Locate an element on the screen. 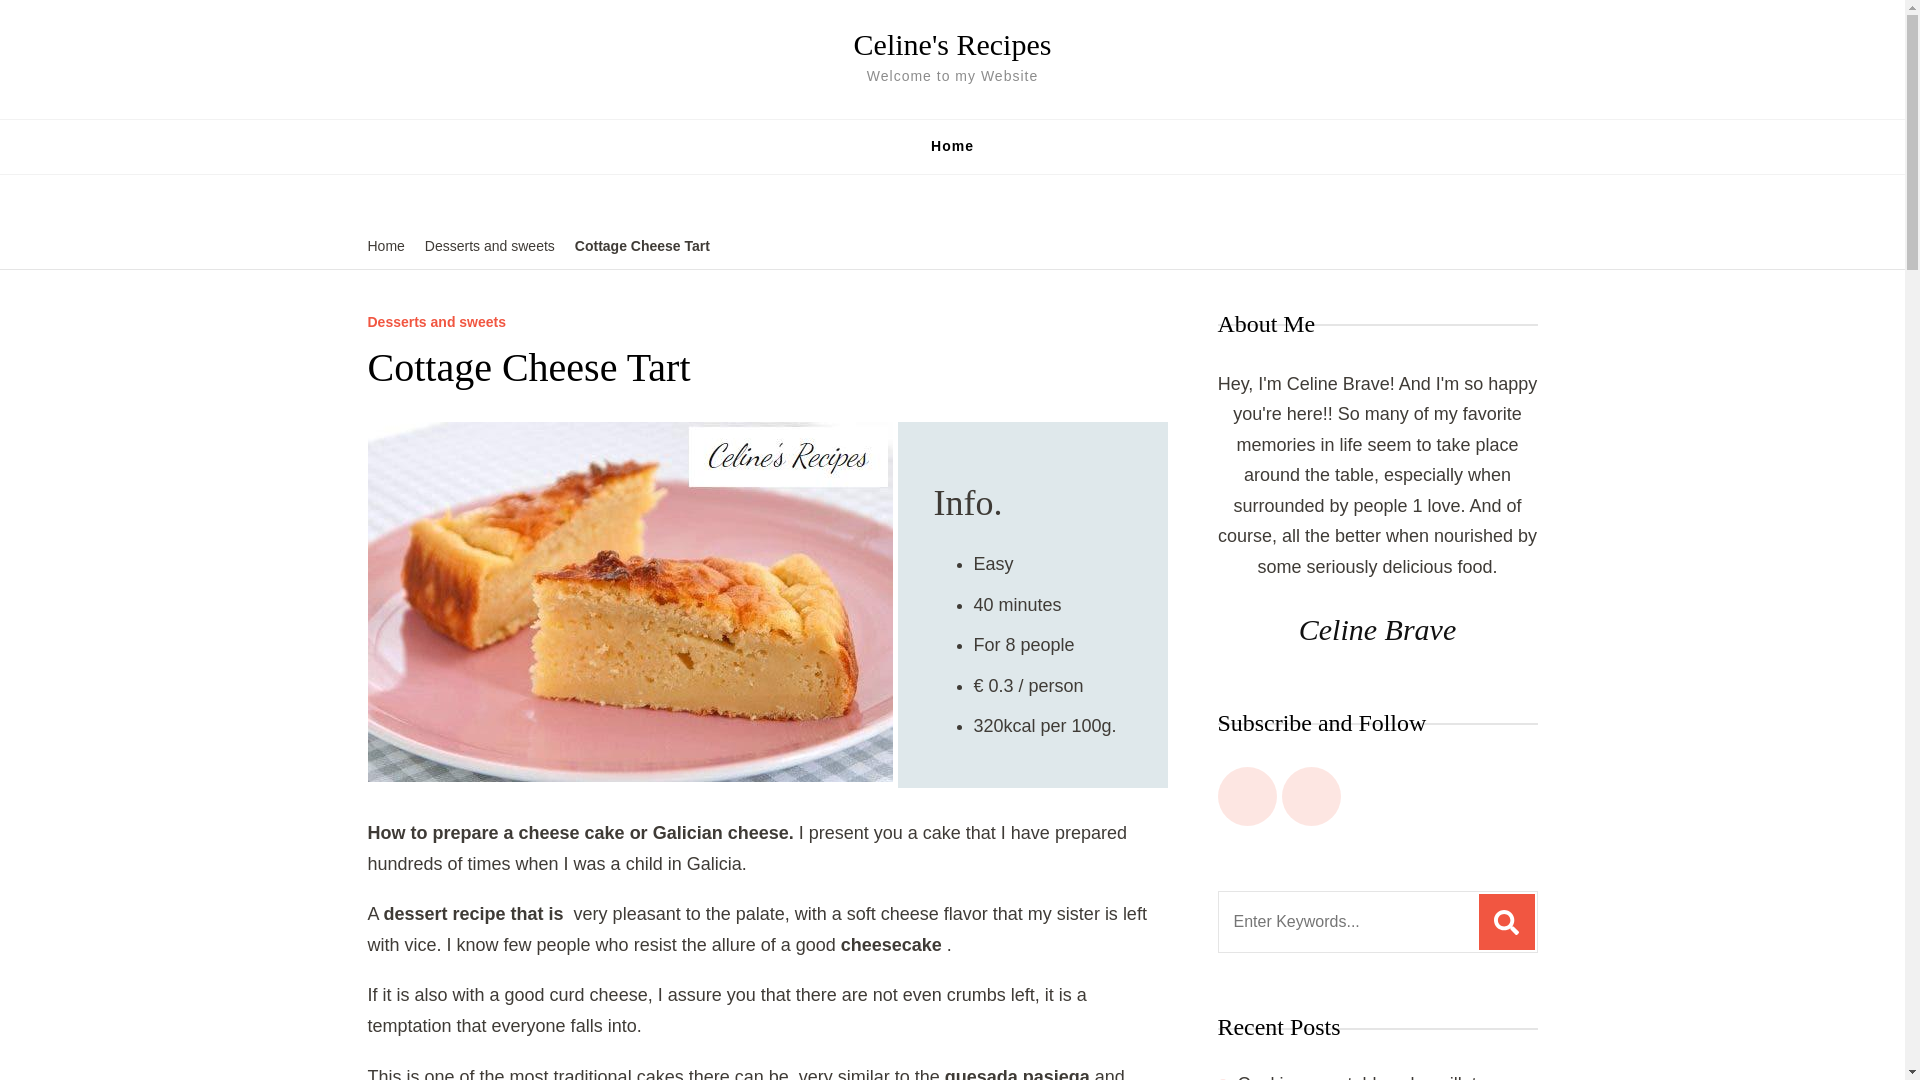 This screenshot has width=1920, height=1080. Celine's Recipes is located at coordinates (953, 44).